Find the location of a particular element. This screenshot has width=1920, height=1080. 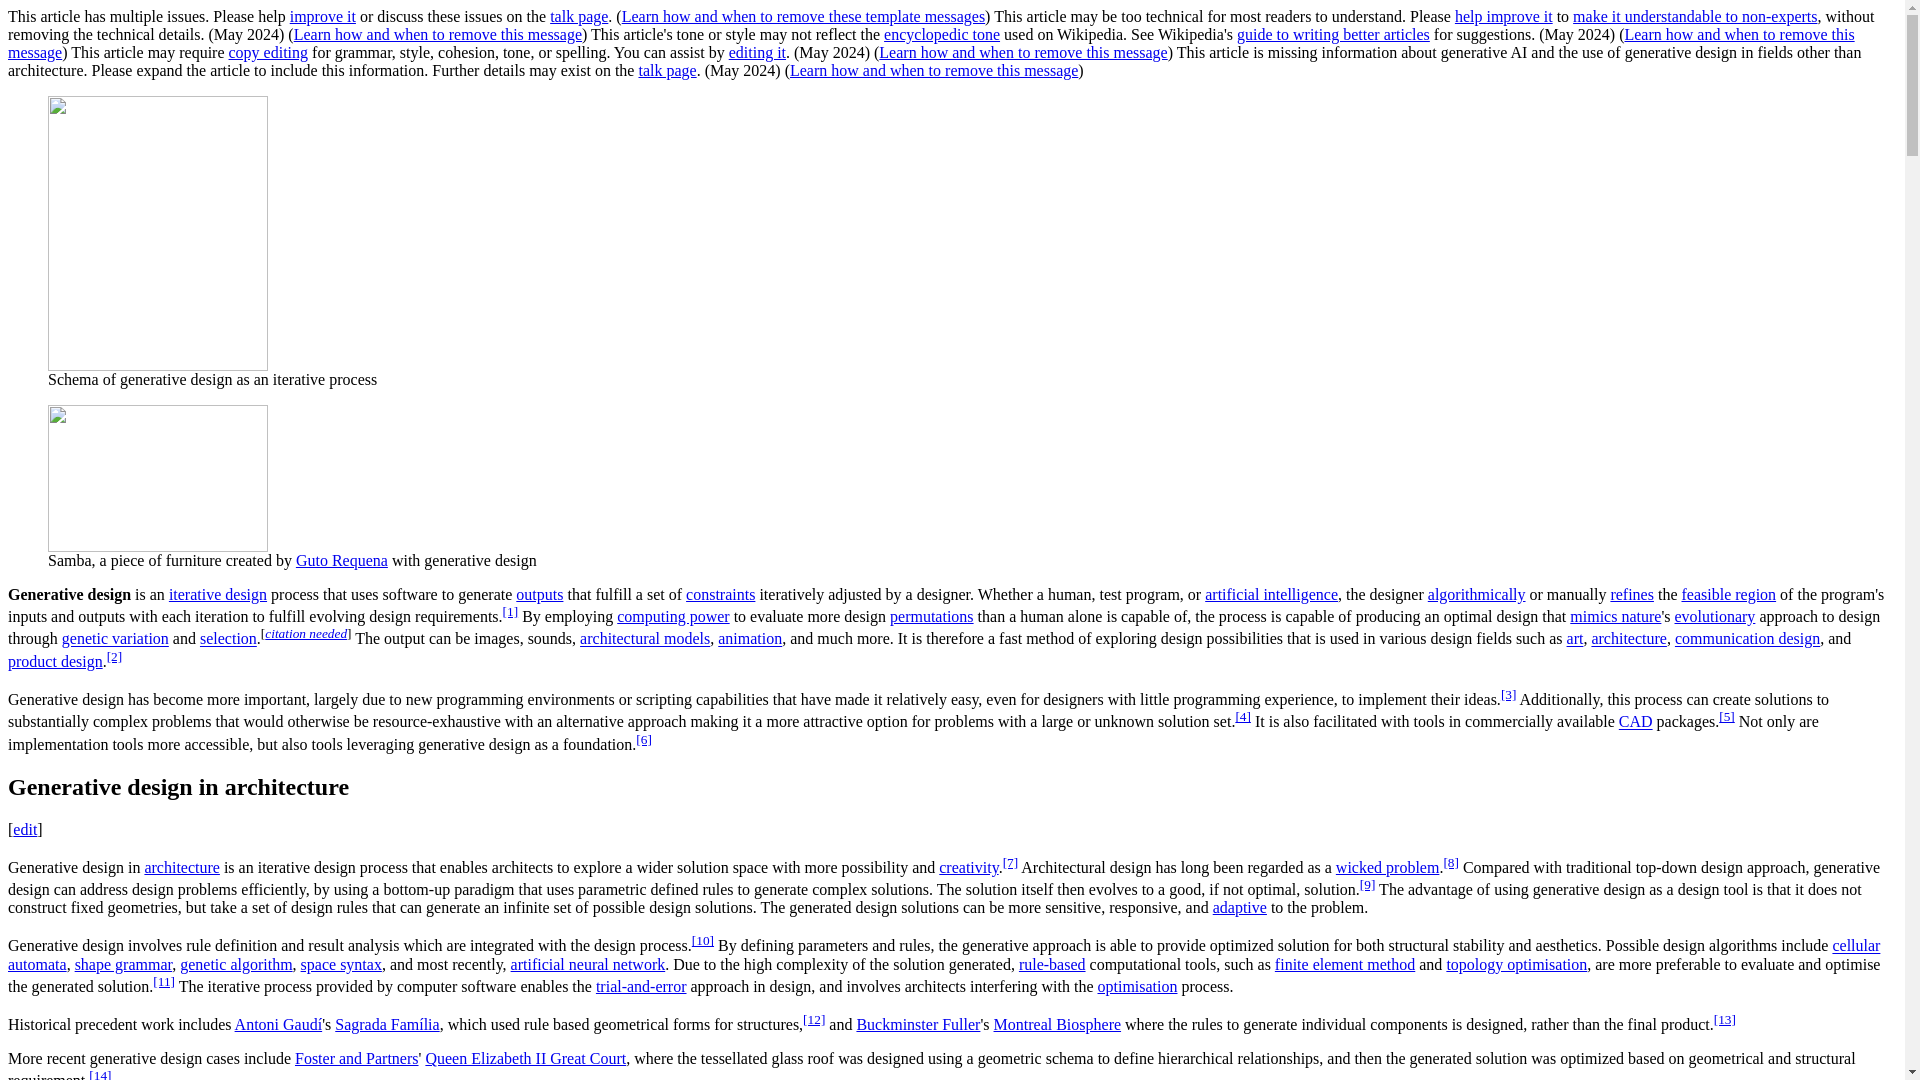

talk page is located at coordinates (666, 70).